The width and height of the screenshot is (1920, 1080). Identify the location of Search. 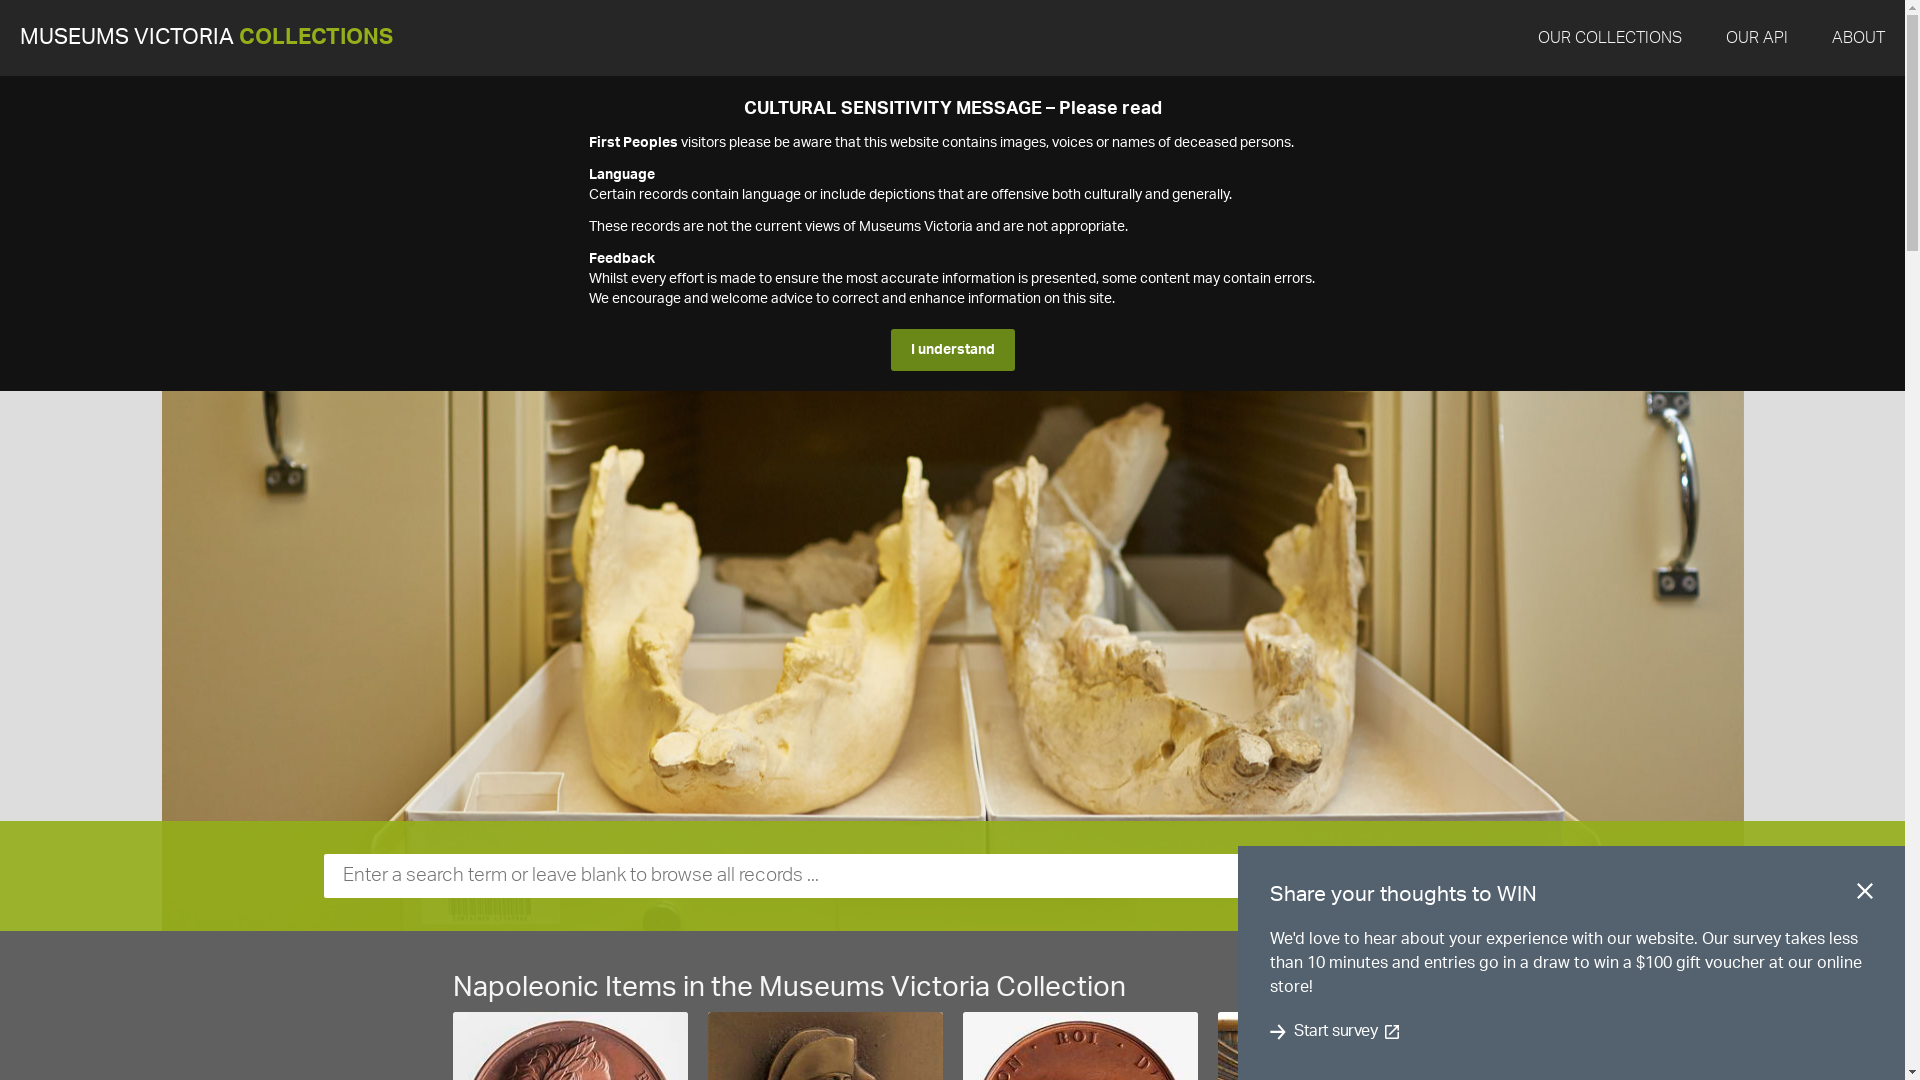
(1559, 876).